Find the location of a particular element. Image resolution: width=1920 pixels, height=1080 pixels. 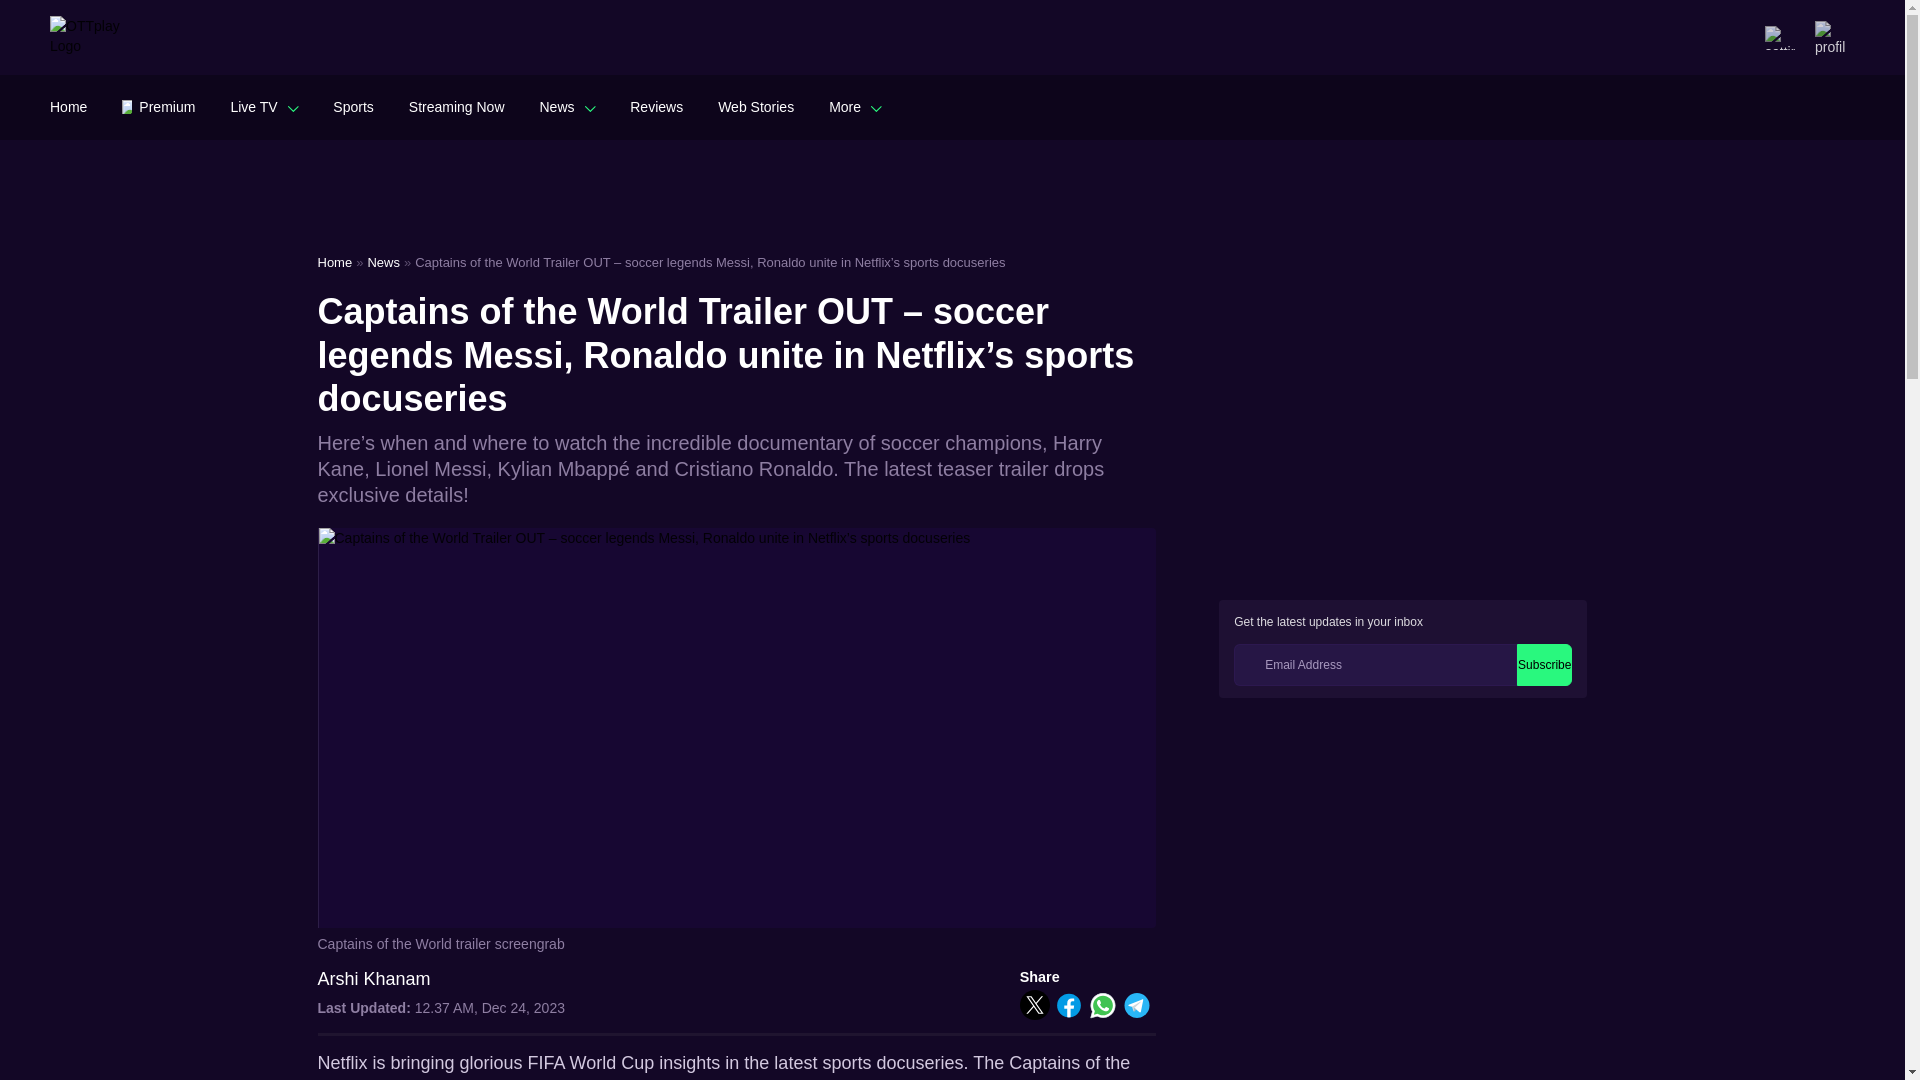

Premium is located at coordinates (158, 106).